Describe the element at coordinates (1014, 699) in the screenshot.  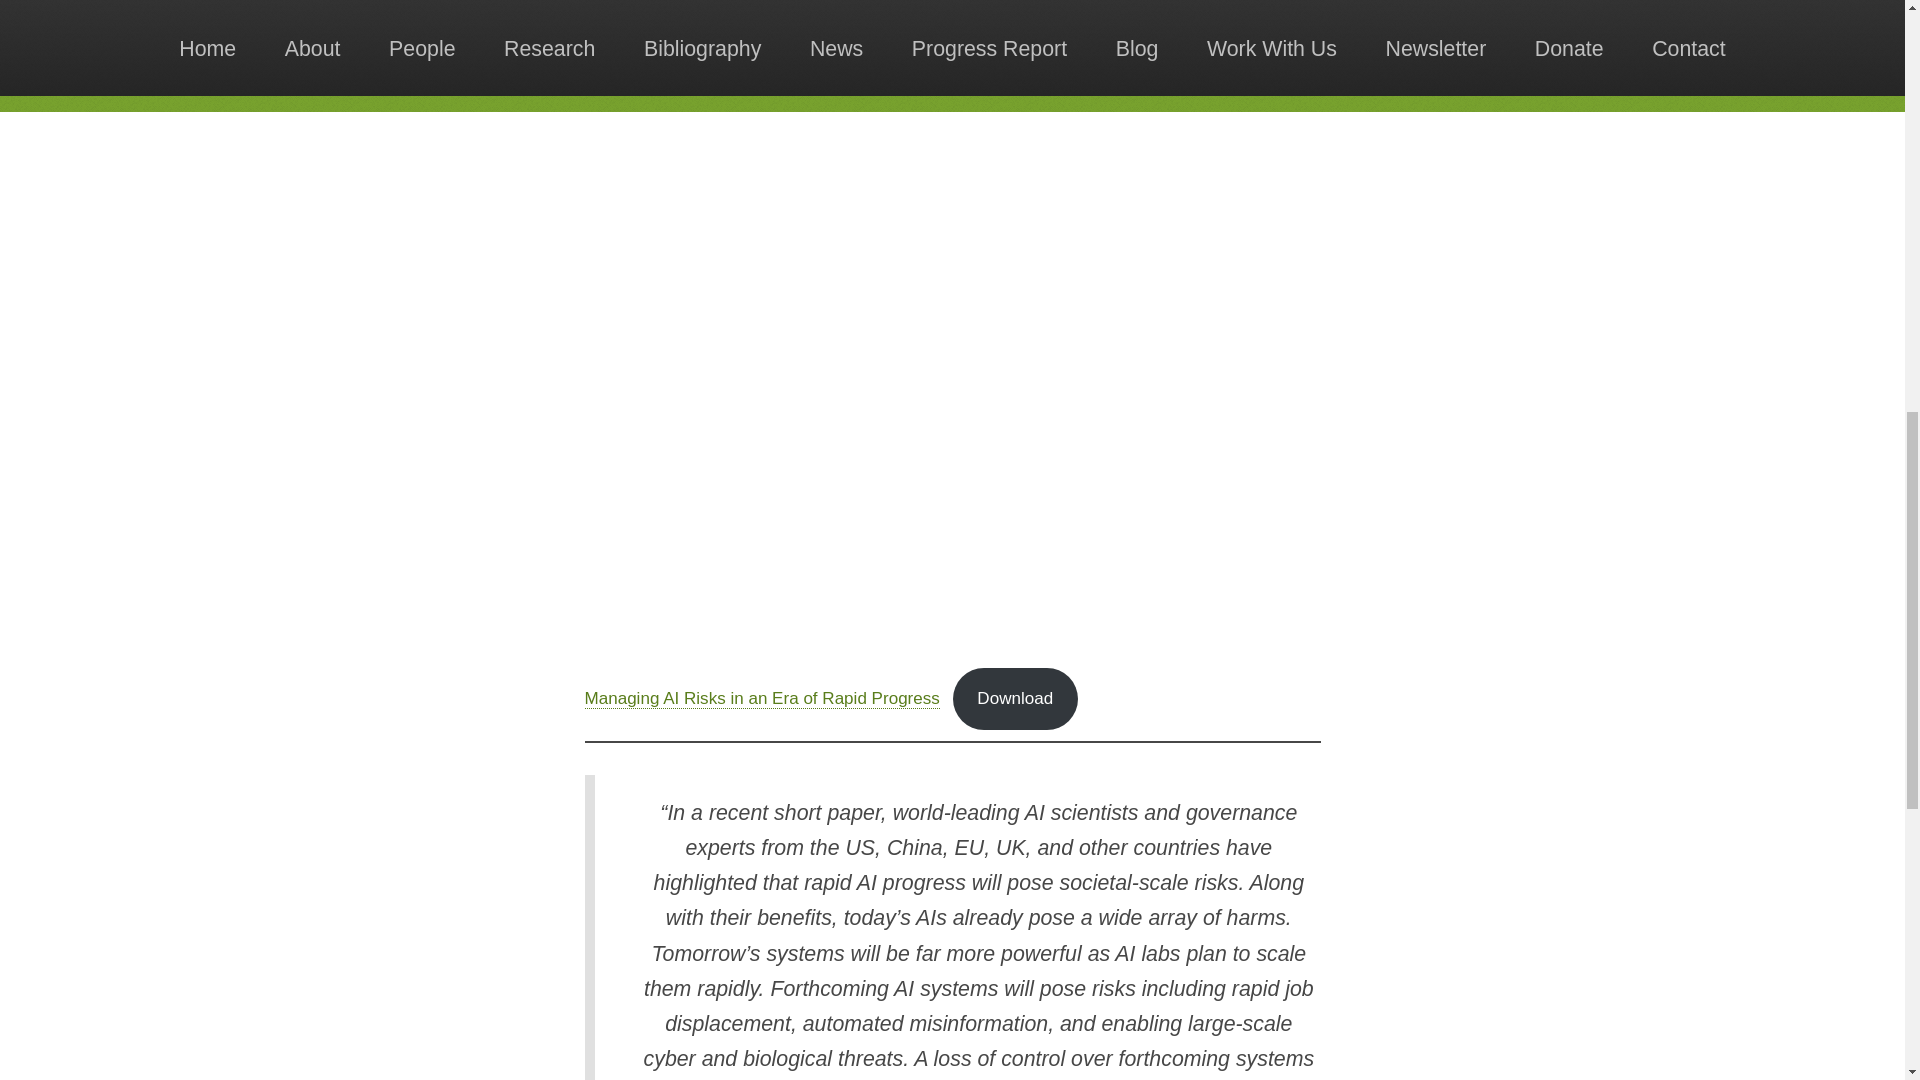
I see `Download` at that location.